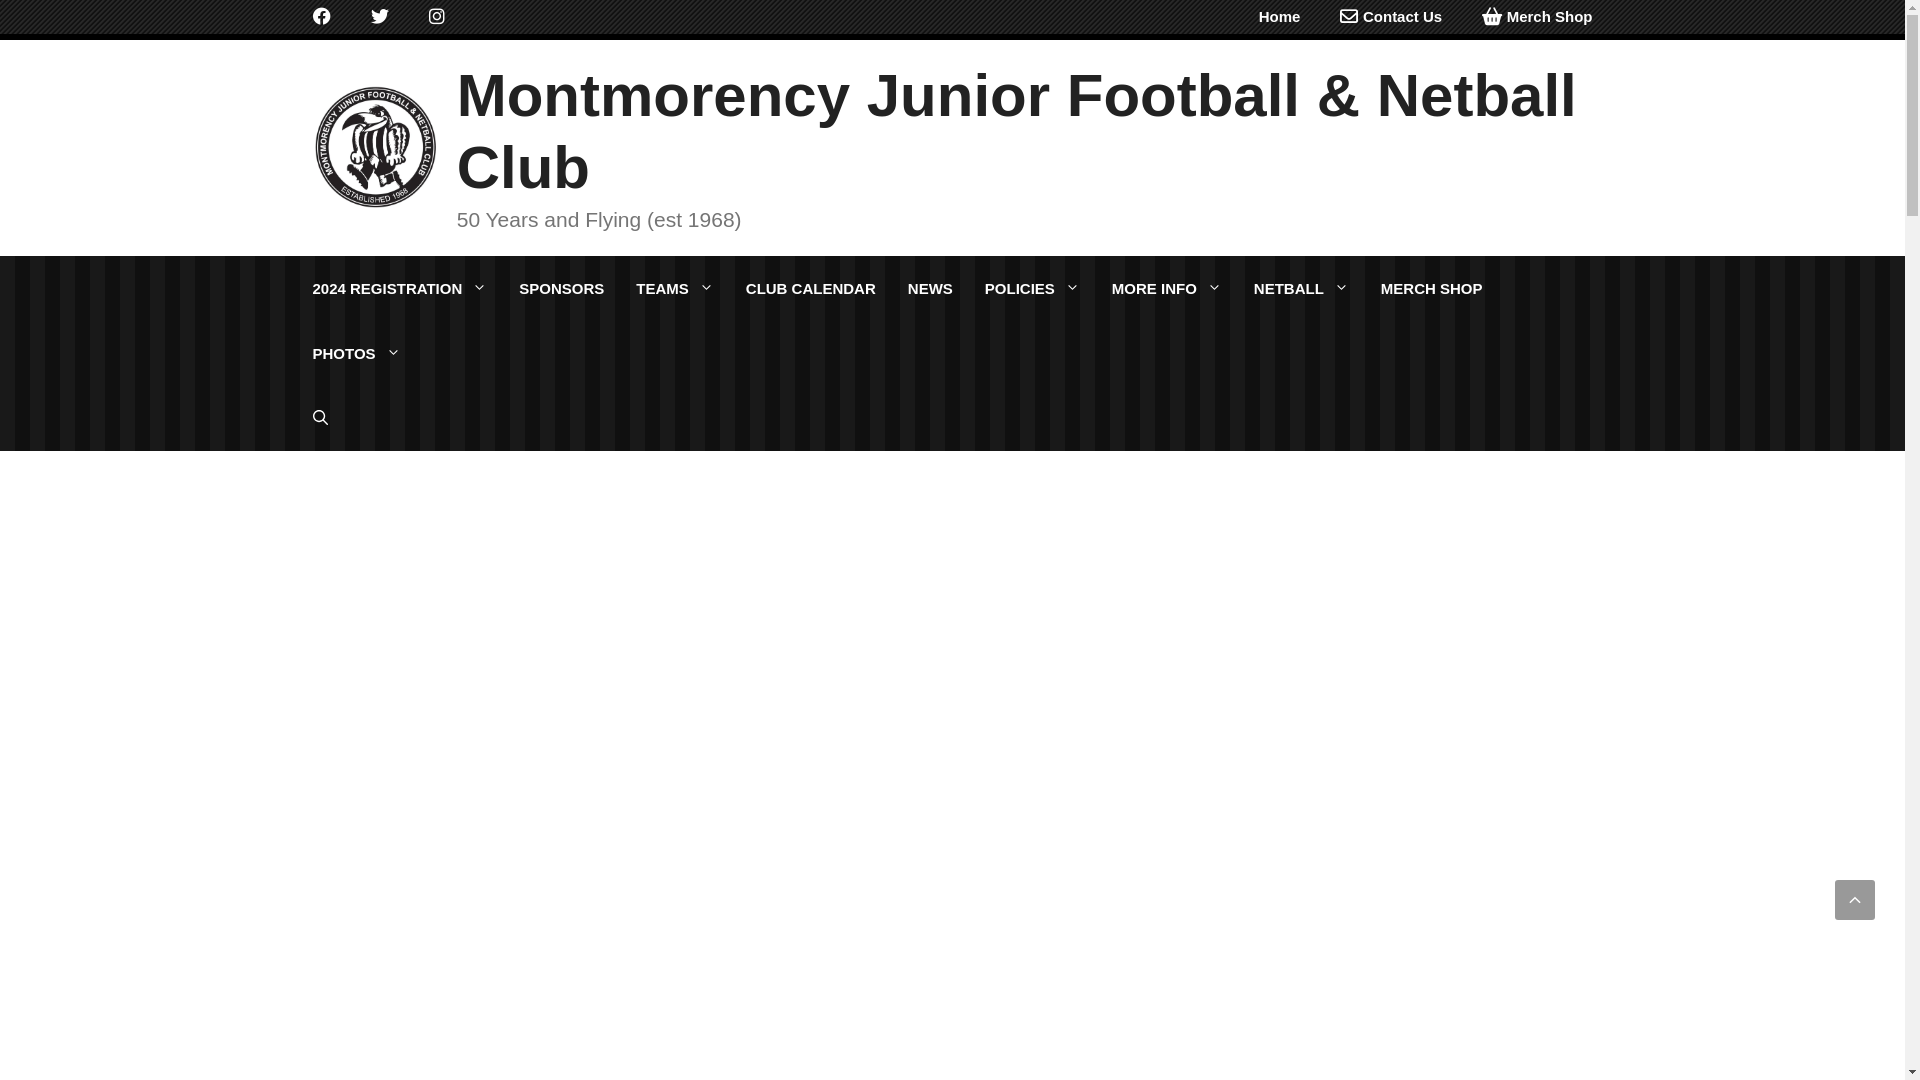 The height and width of the screenshot is (1080, 1920). Describe the element at coordinates (1017, 132) in the screenshot. I see `Montmorency Junior Football & Netball Club` at that location.